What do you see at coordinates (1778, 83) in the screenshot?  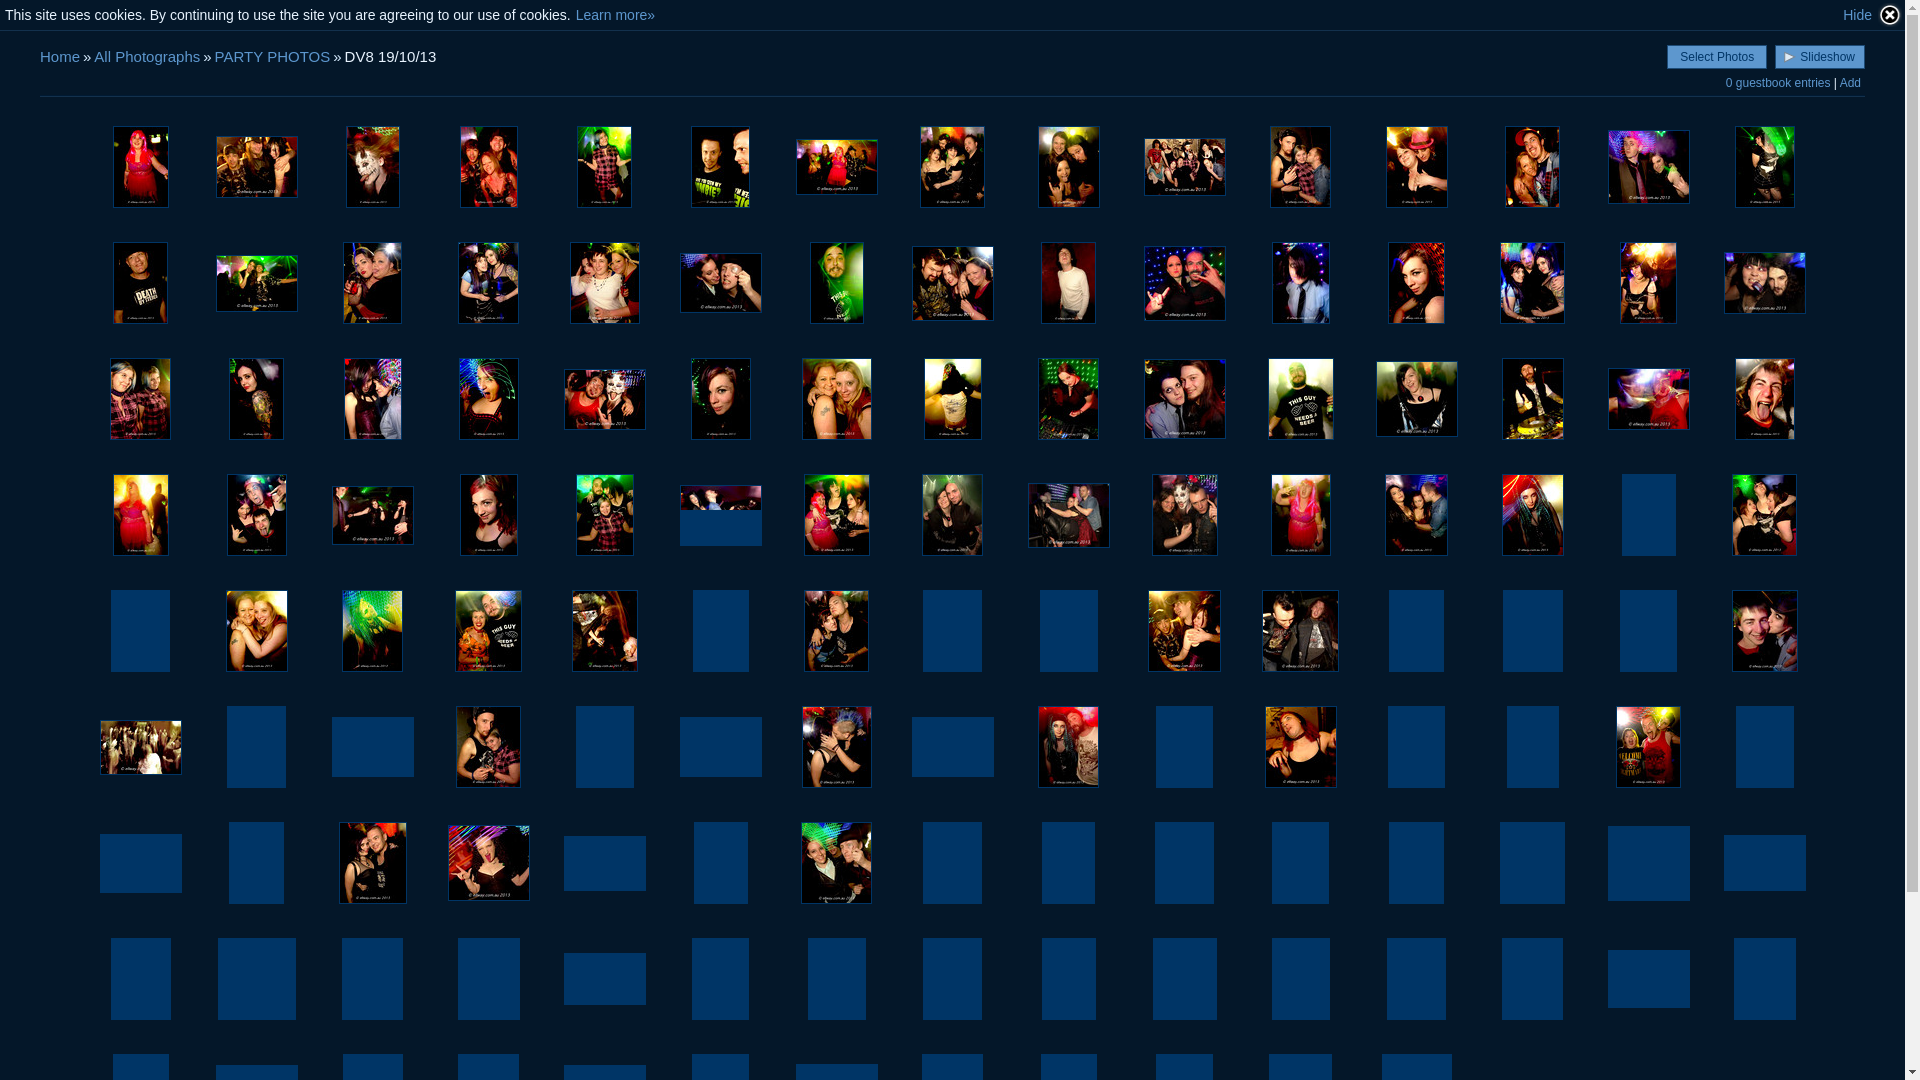 I see `0 guestbook entries` at bounding box center [1778, 83].